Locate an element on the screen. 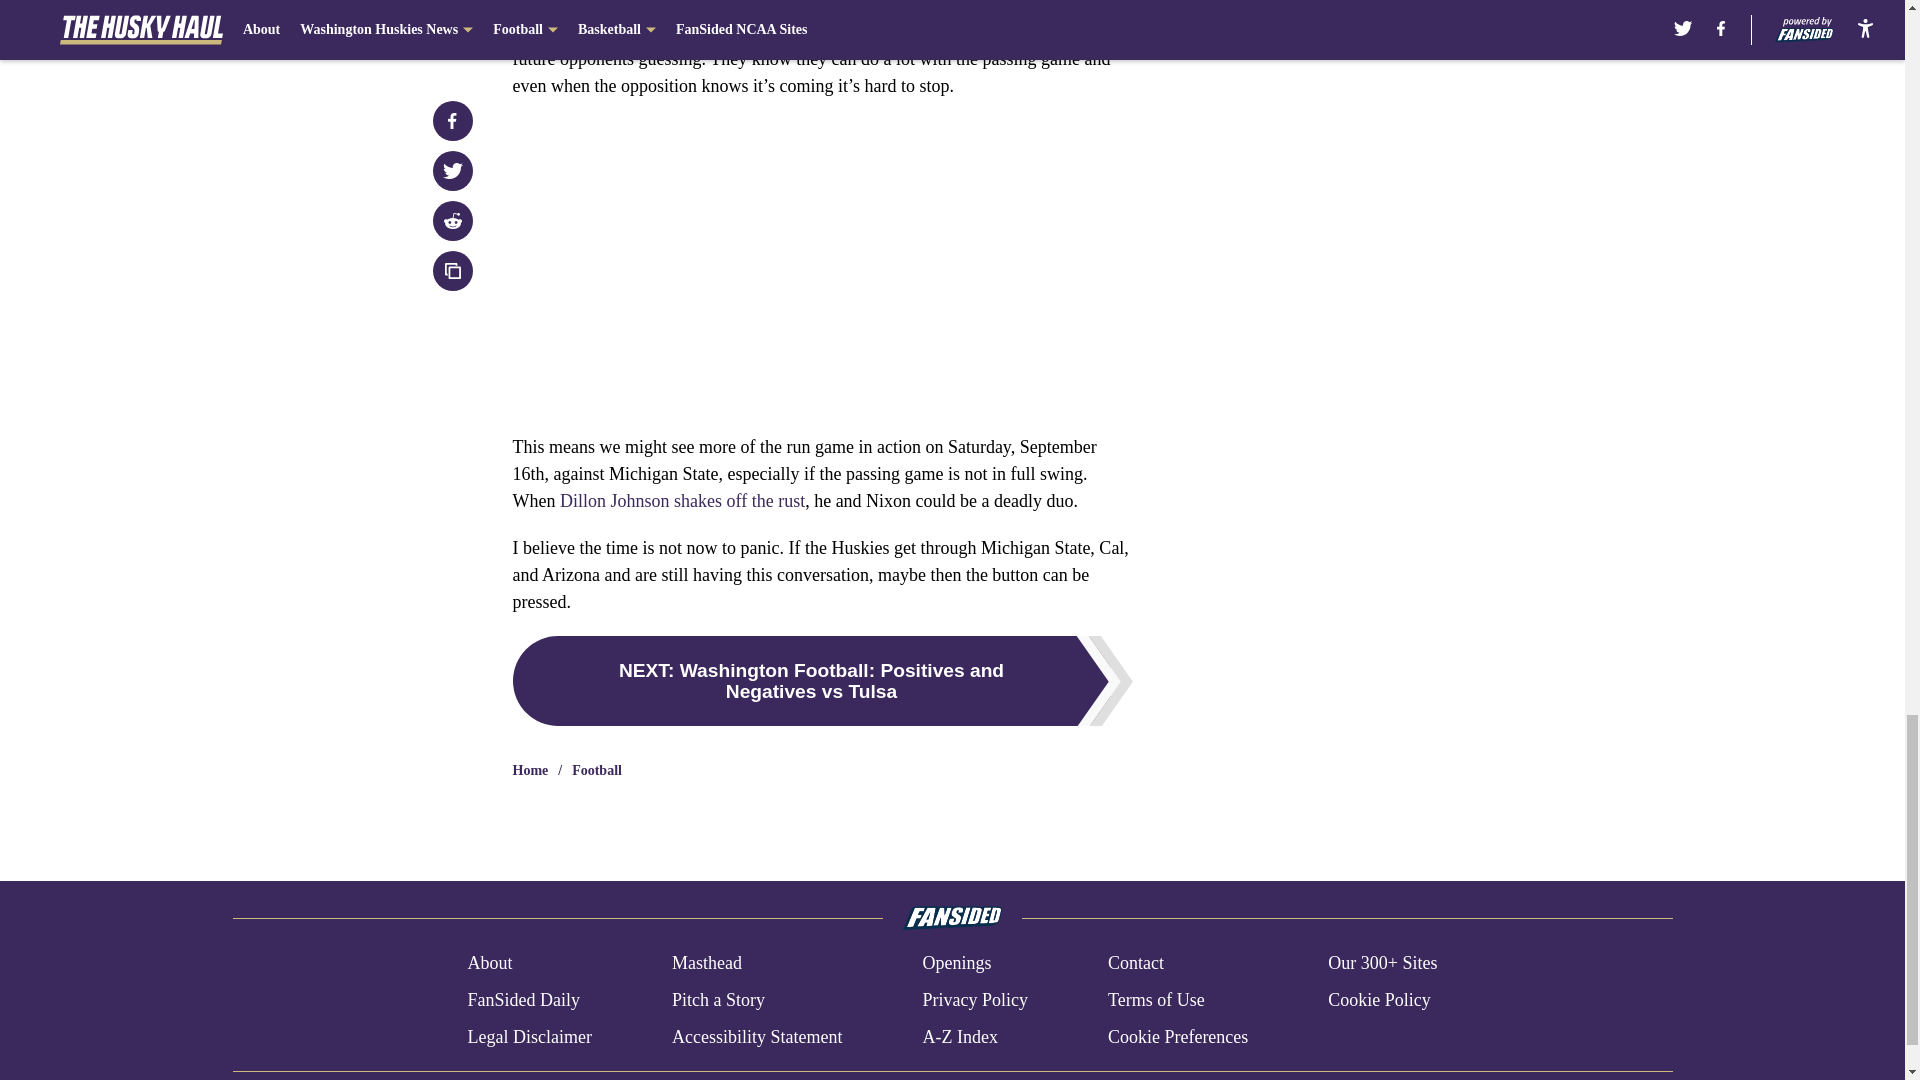  Openings is located at coordinates (956, 964).